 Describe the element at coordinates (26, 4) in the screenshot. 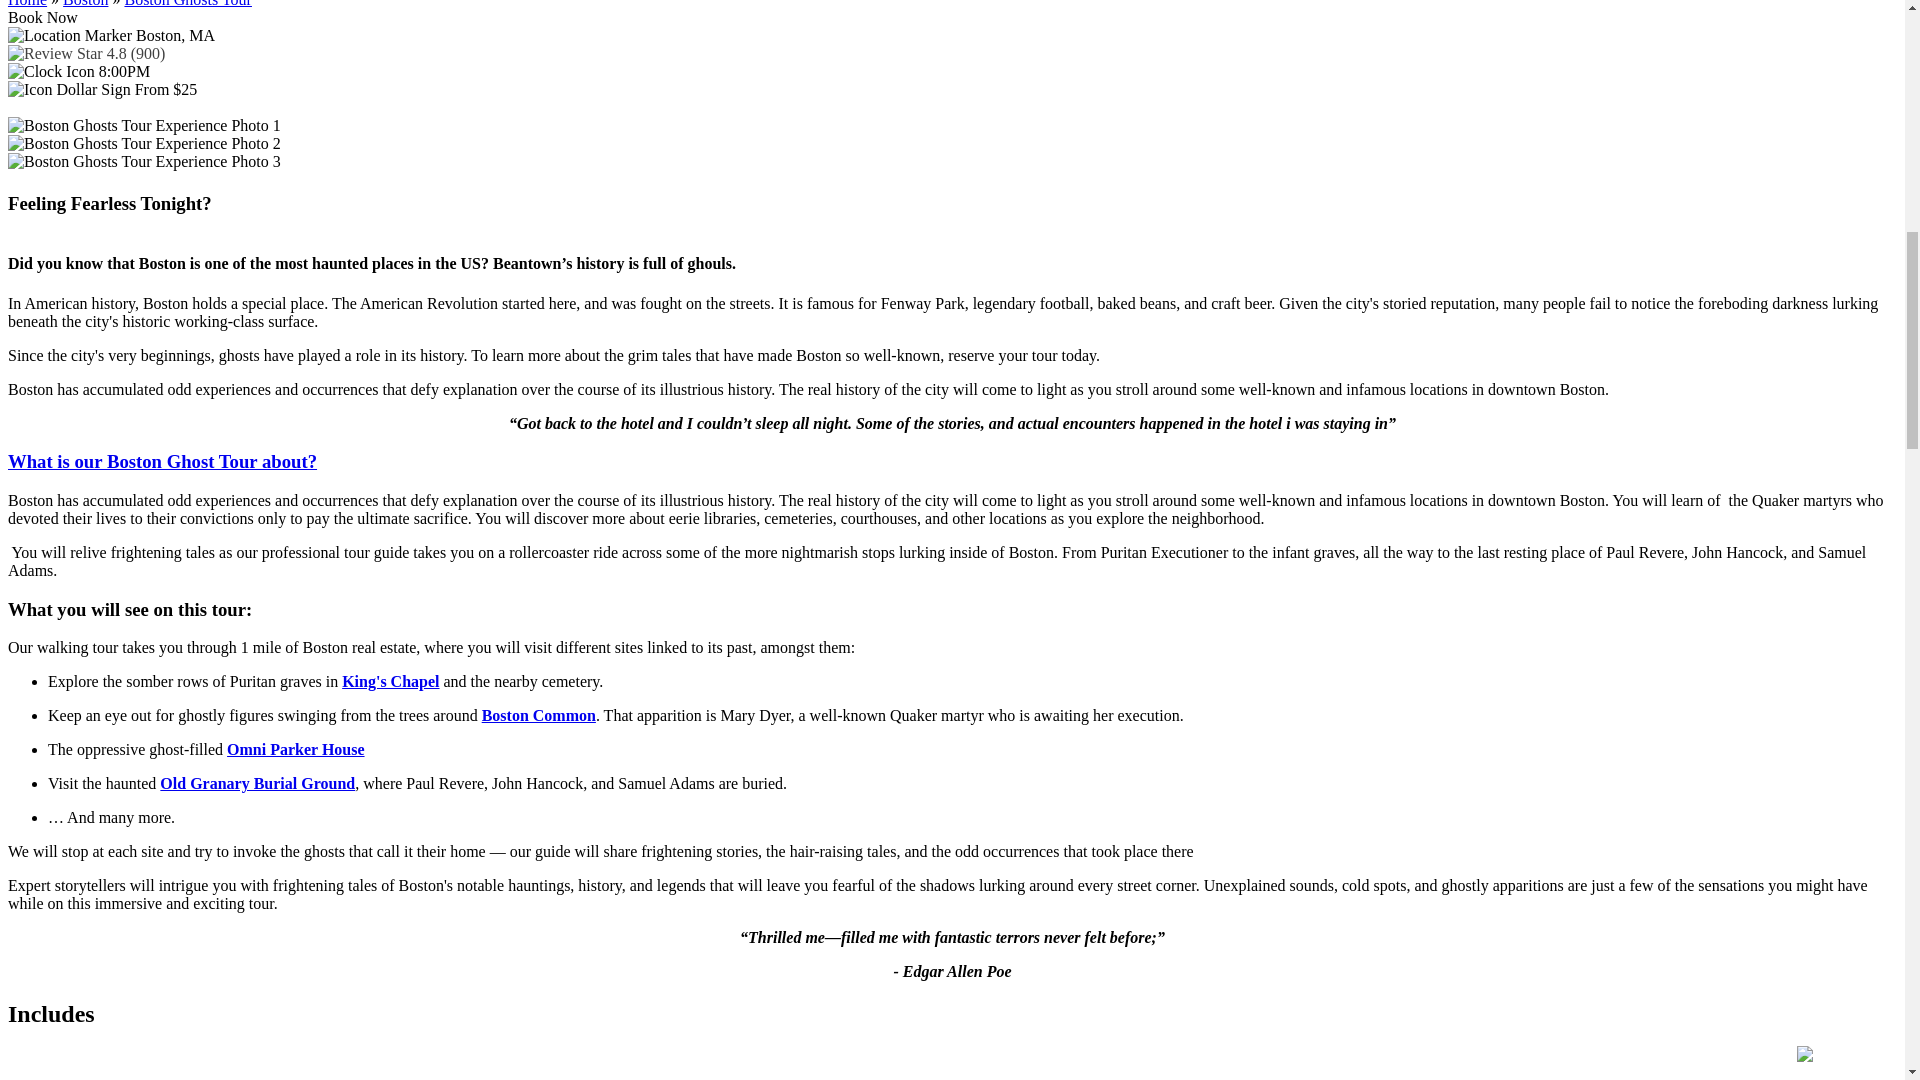

I see `Home` at that location.